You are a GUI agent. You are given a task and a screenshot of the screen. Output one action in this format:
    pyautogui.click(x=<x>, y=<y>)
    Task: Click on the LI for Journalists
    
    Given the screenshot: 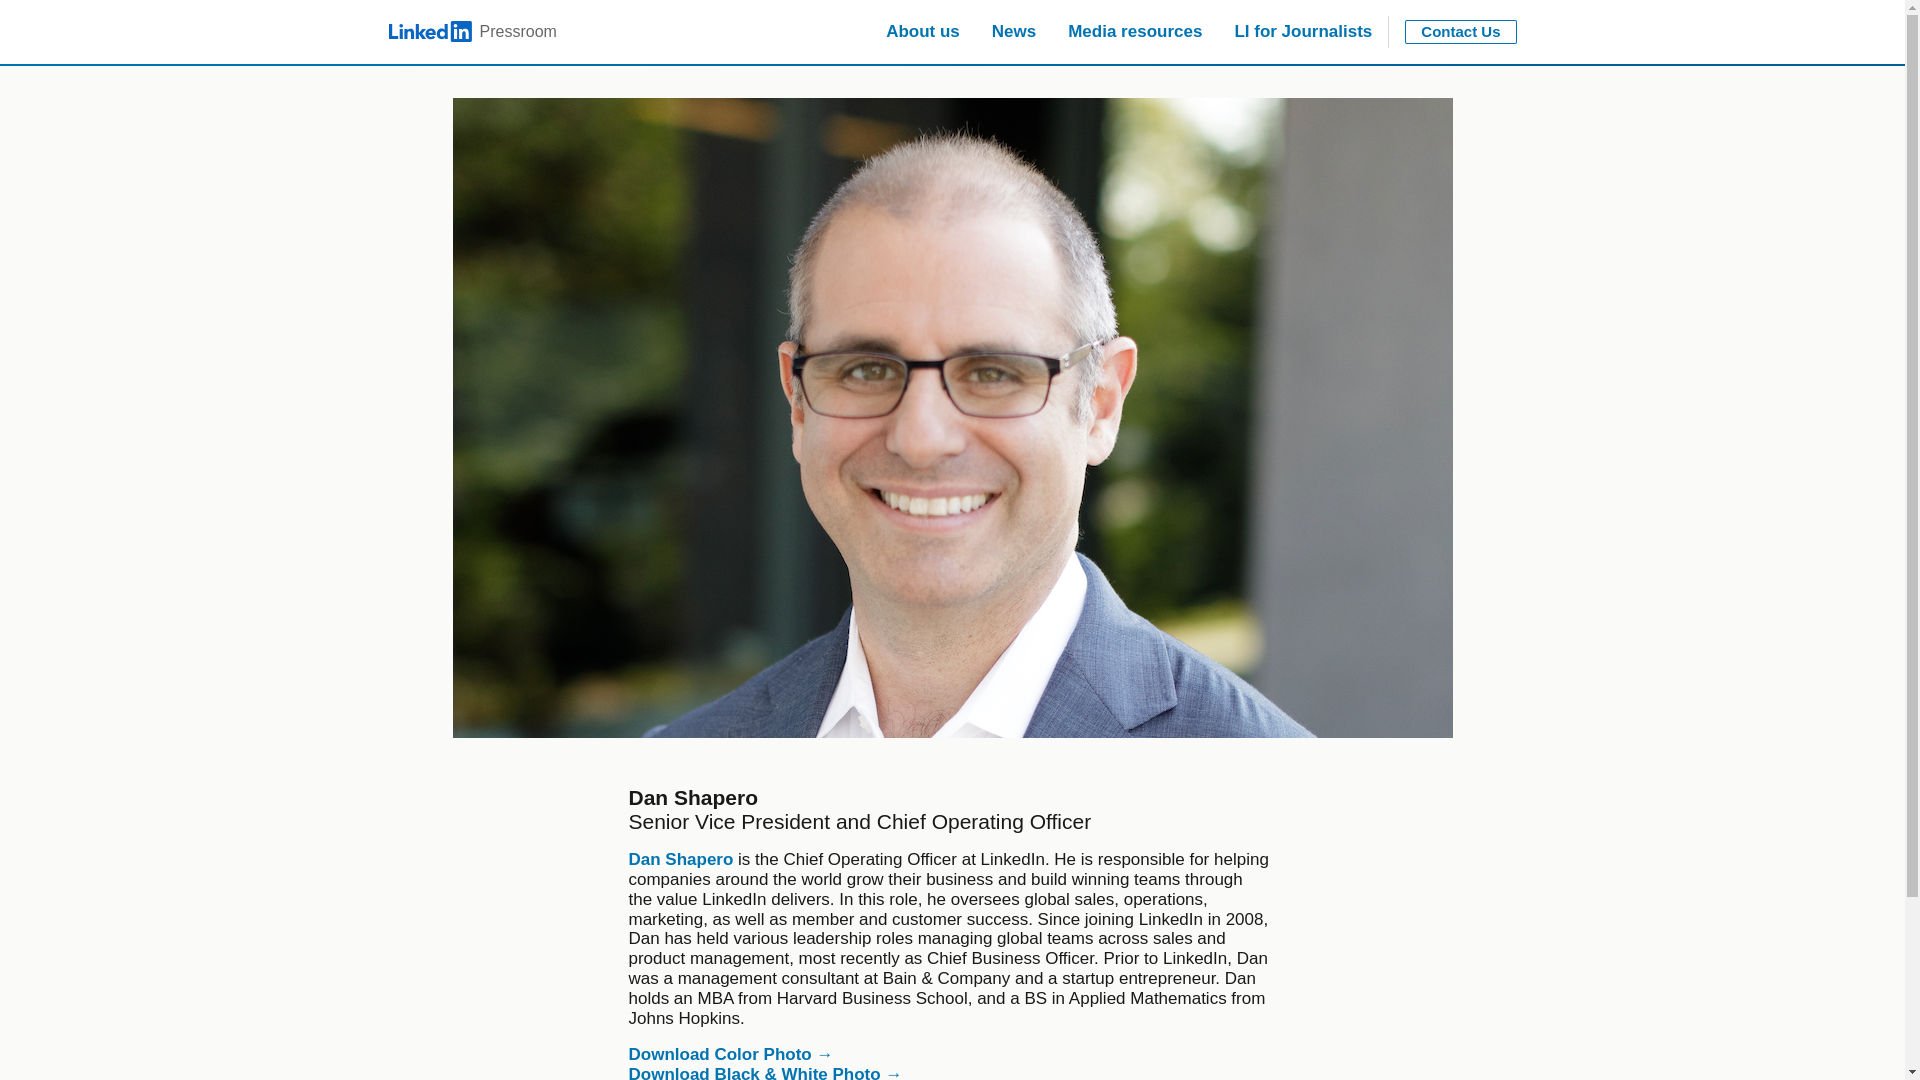 What is the action you would take?
    pyautogui.click(x=1302, y=32)
    